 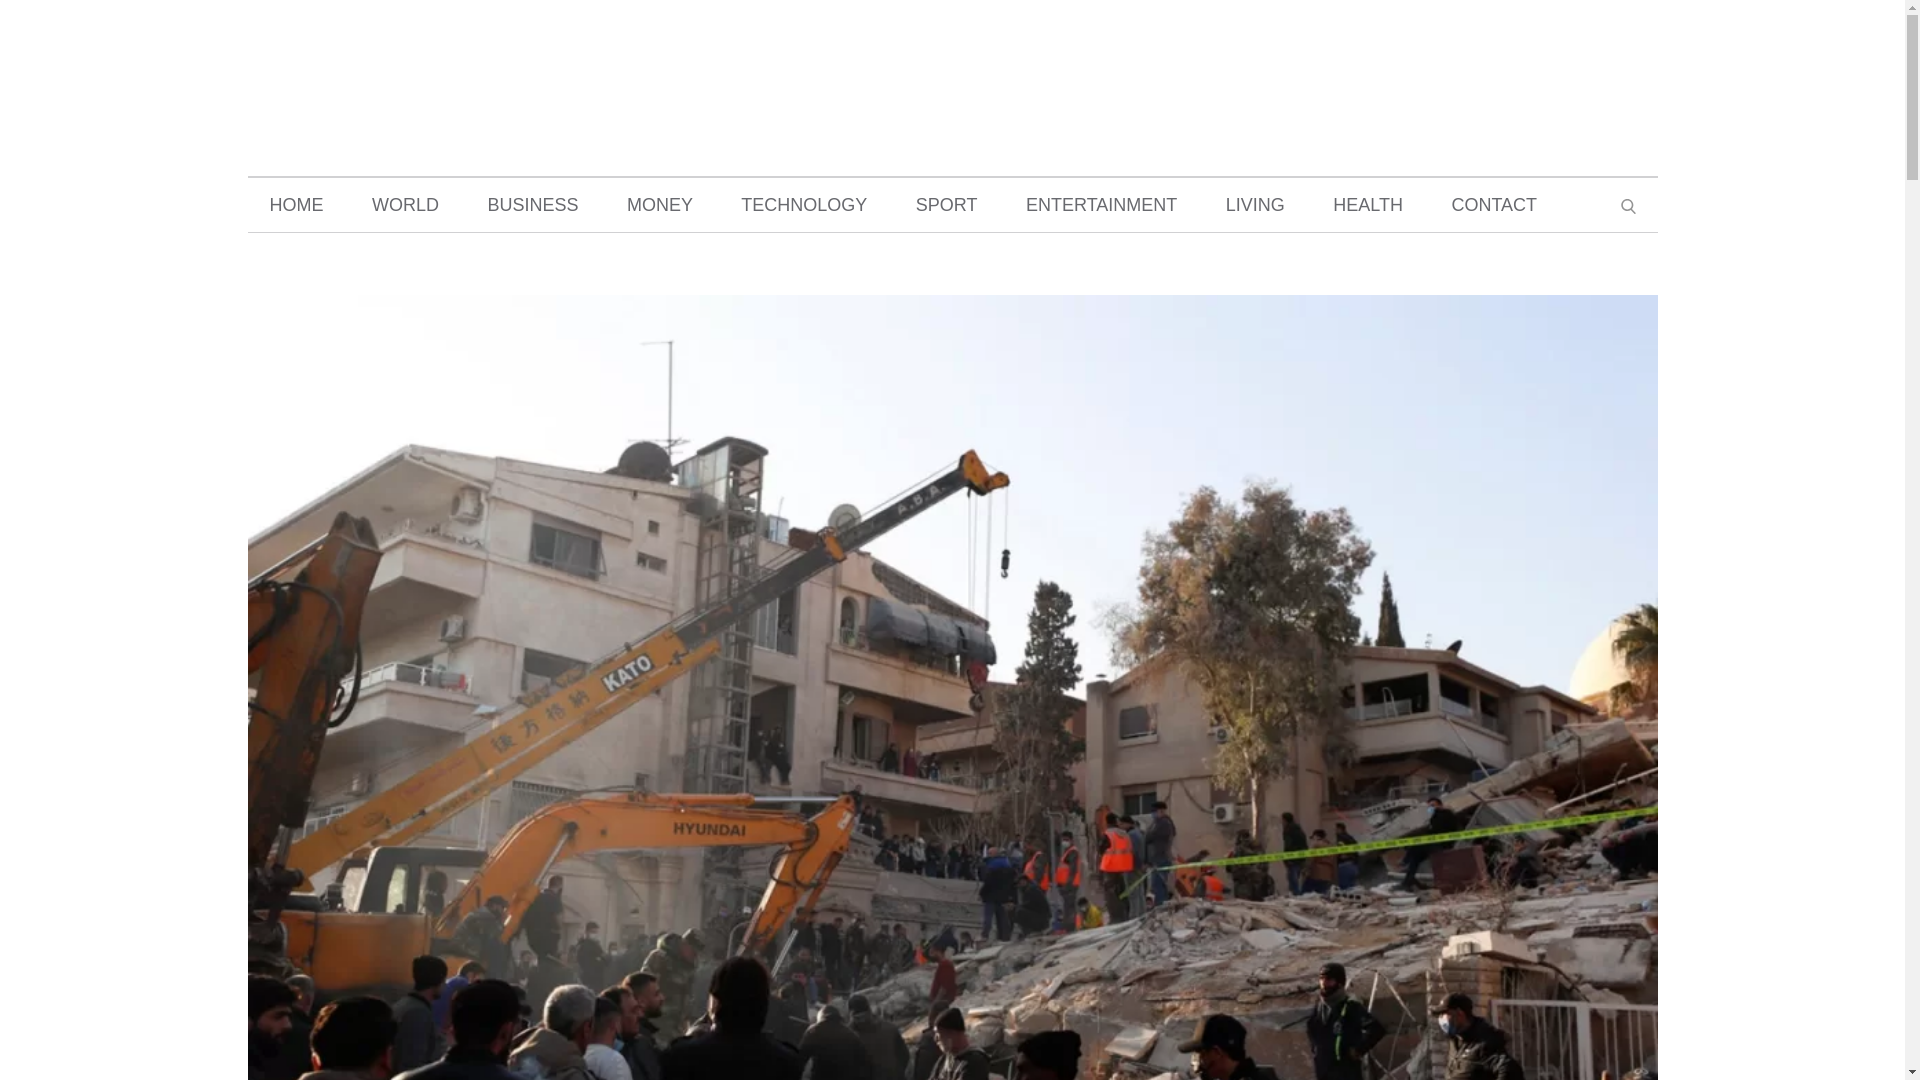 What do you see at coordinates (1368, 205) in the screenshot?
I see `HEALTH` at bounding box center [1368, 205].